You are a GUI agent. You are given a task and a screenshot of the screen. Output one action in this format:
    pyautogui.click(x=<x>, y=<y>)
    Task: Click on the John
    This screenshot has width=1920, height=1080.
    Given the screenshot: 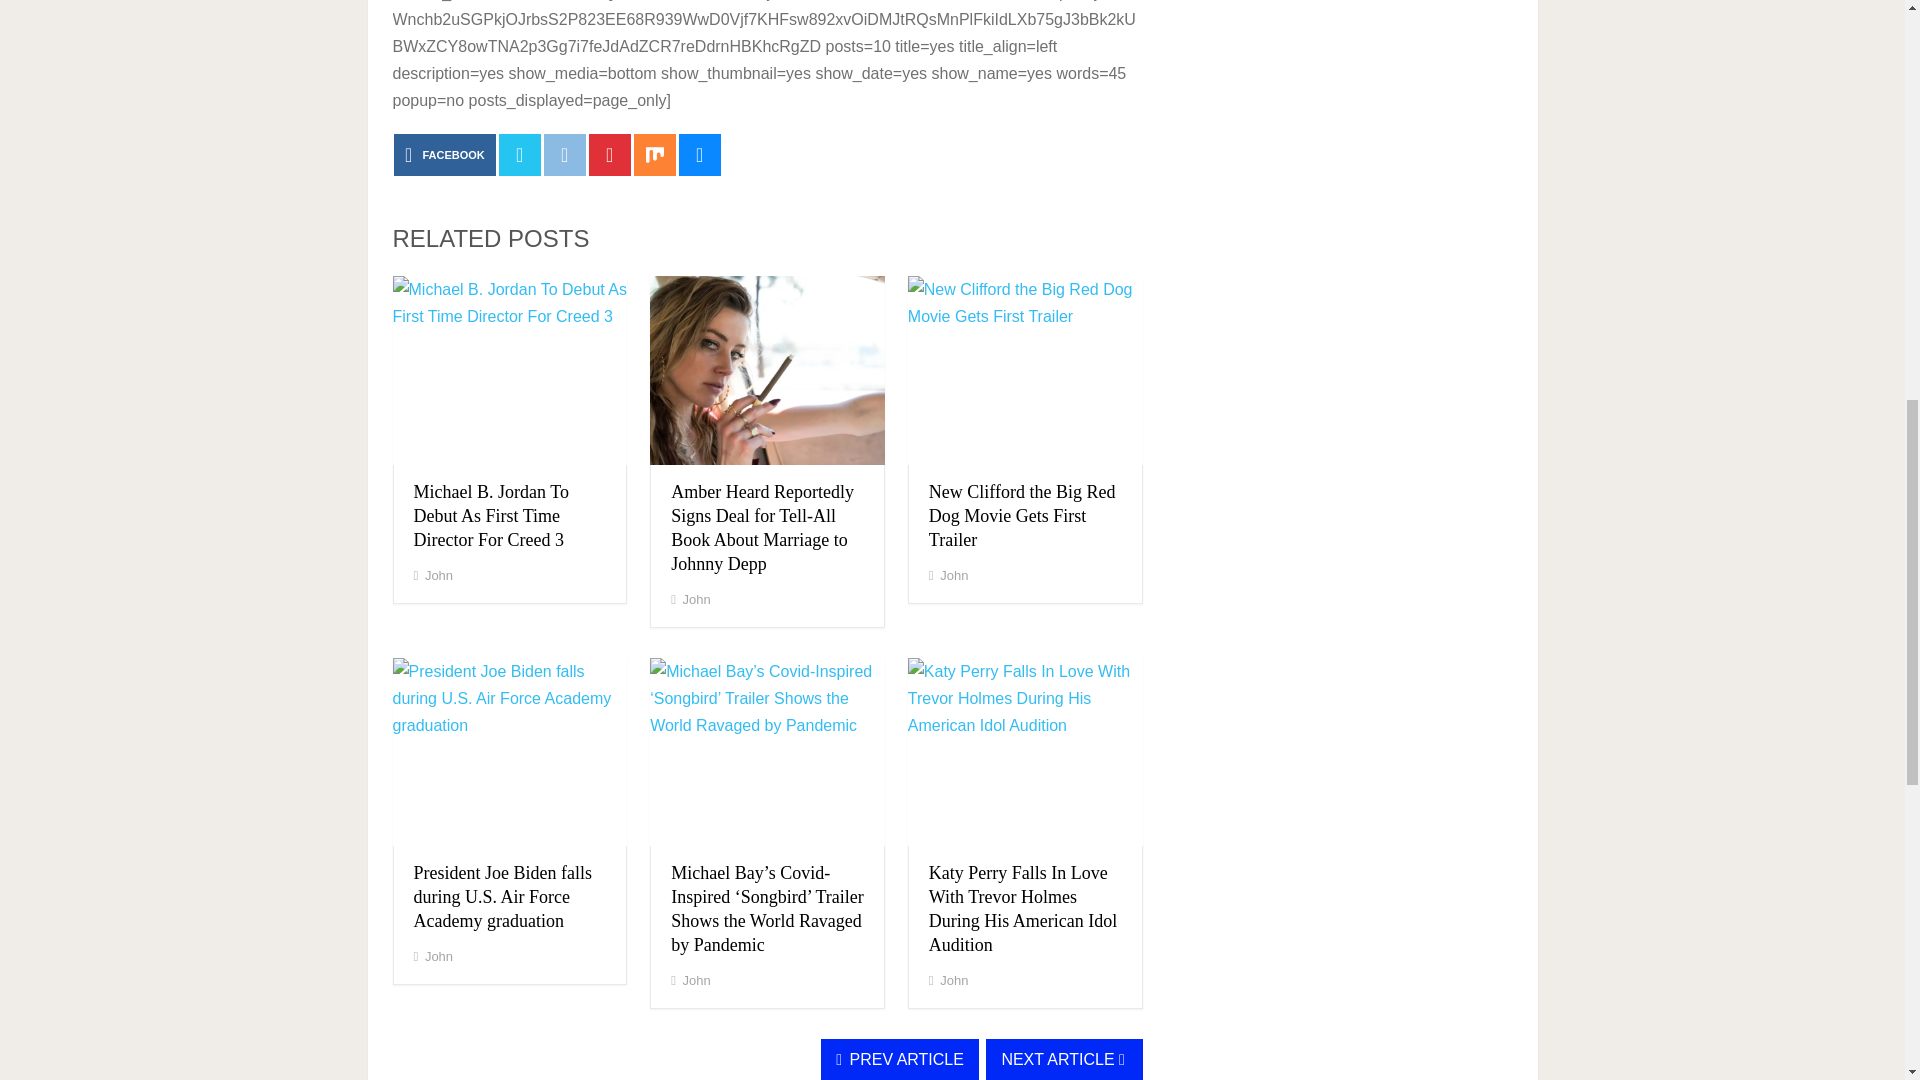 What is the action you would take?
    pyautogui.click(x=438, y=956)
    